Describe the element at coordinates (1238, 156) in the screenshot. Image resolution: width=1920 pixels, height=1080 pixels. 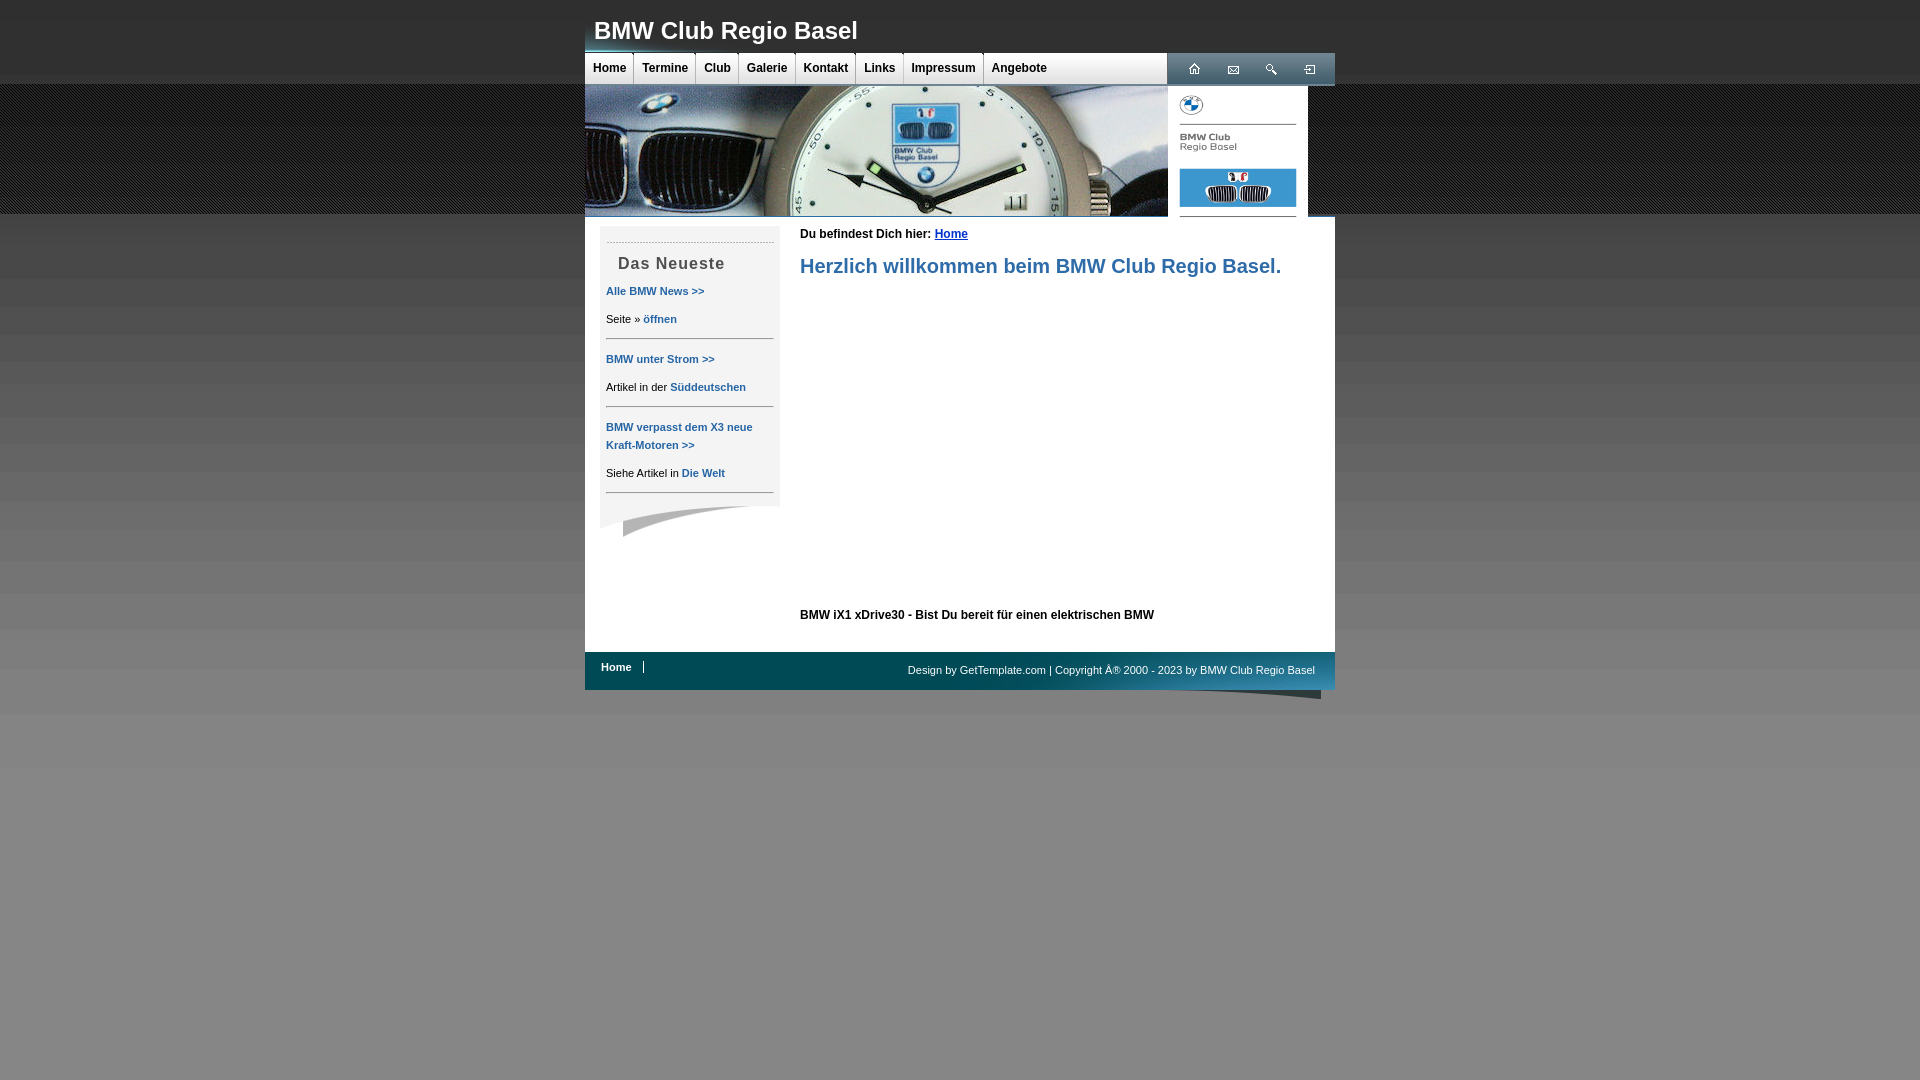
I see `BMW-Logo` at that location.